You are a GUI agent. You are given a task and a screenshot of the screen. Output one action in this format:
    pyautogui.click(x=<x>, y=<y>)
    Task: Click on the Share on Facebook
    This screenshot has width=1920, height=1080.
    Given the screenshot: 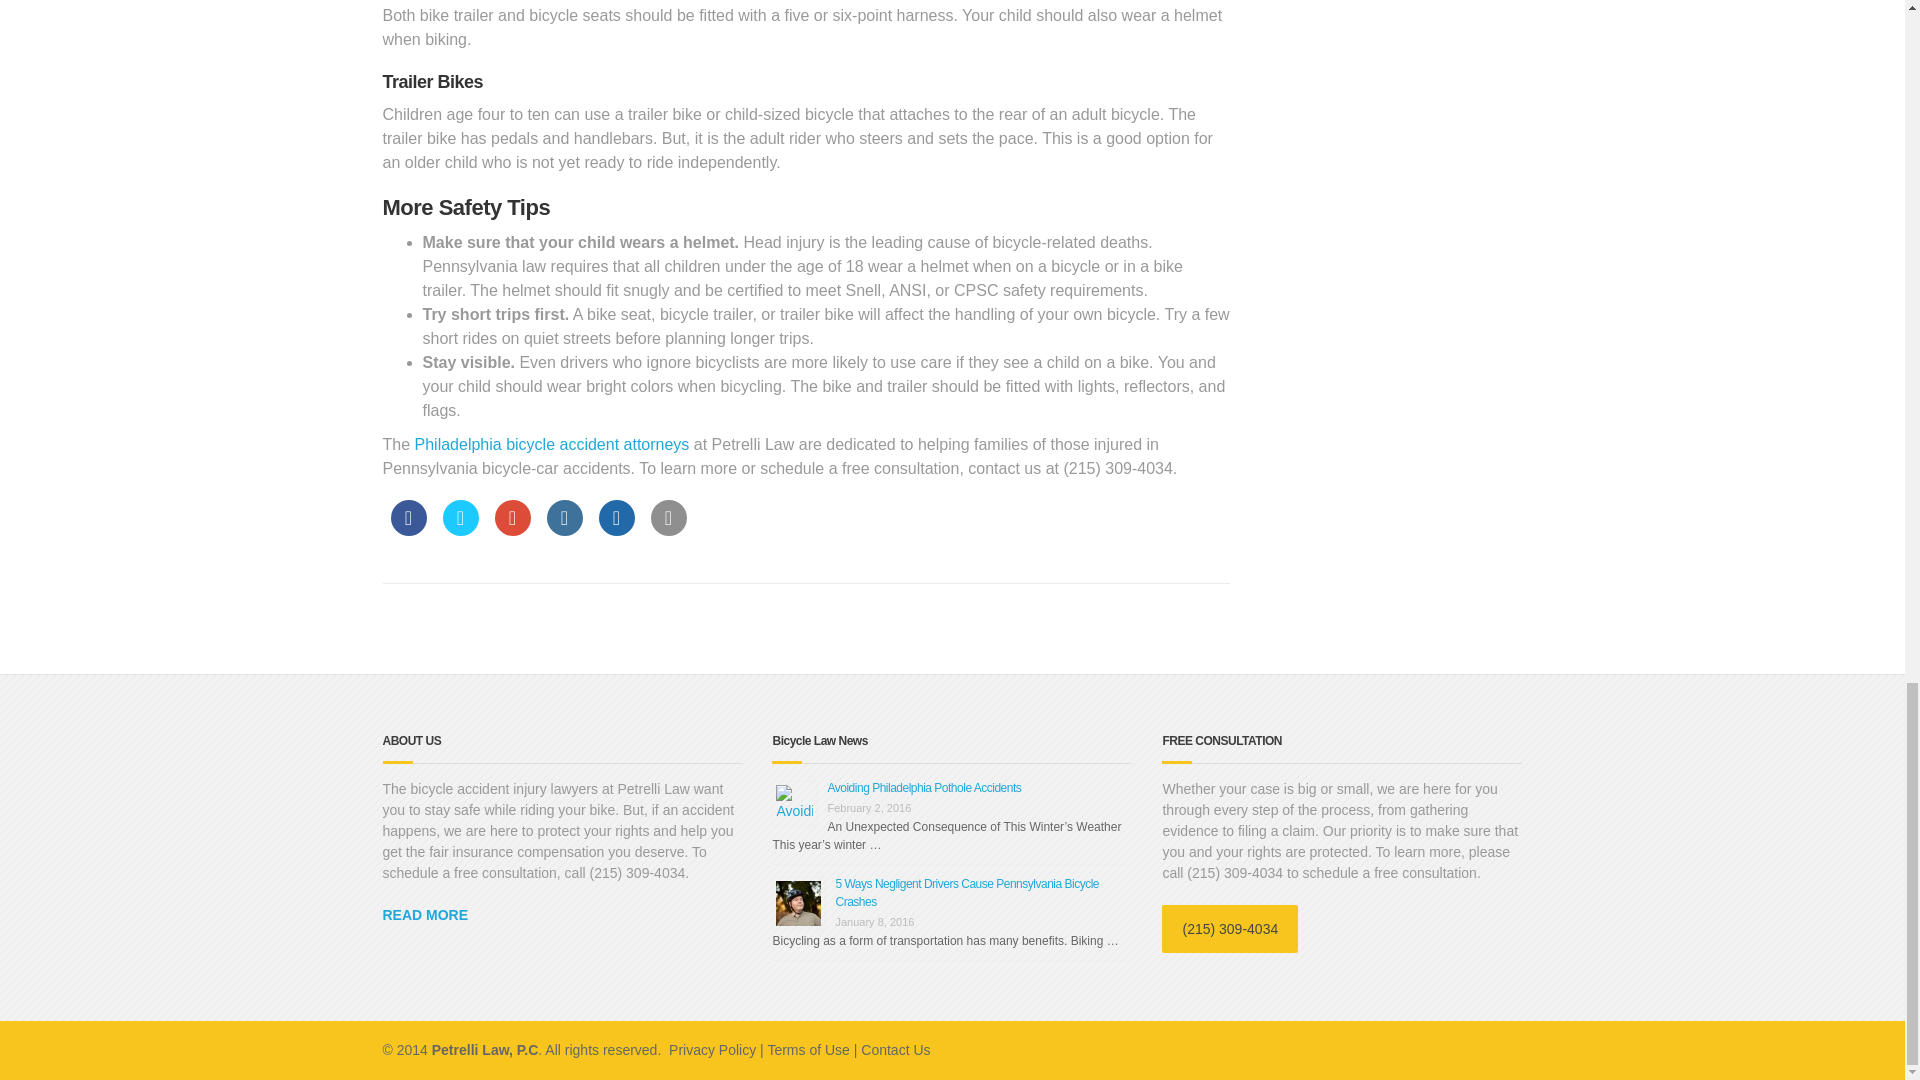 What is the action you would take?
    pyautogui.click(x=408, y=530)
    